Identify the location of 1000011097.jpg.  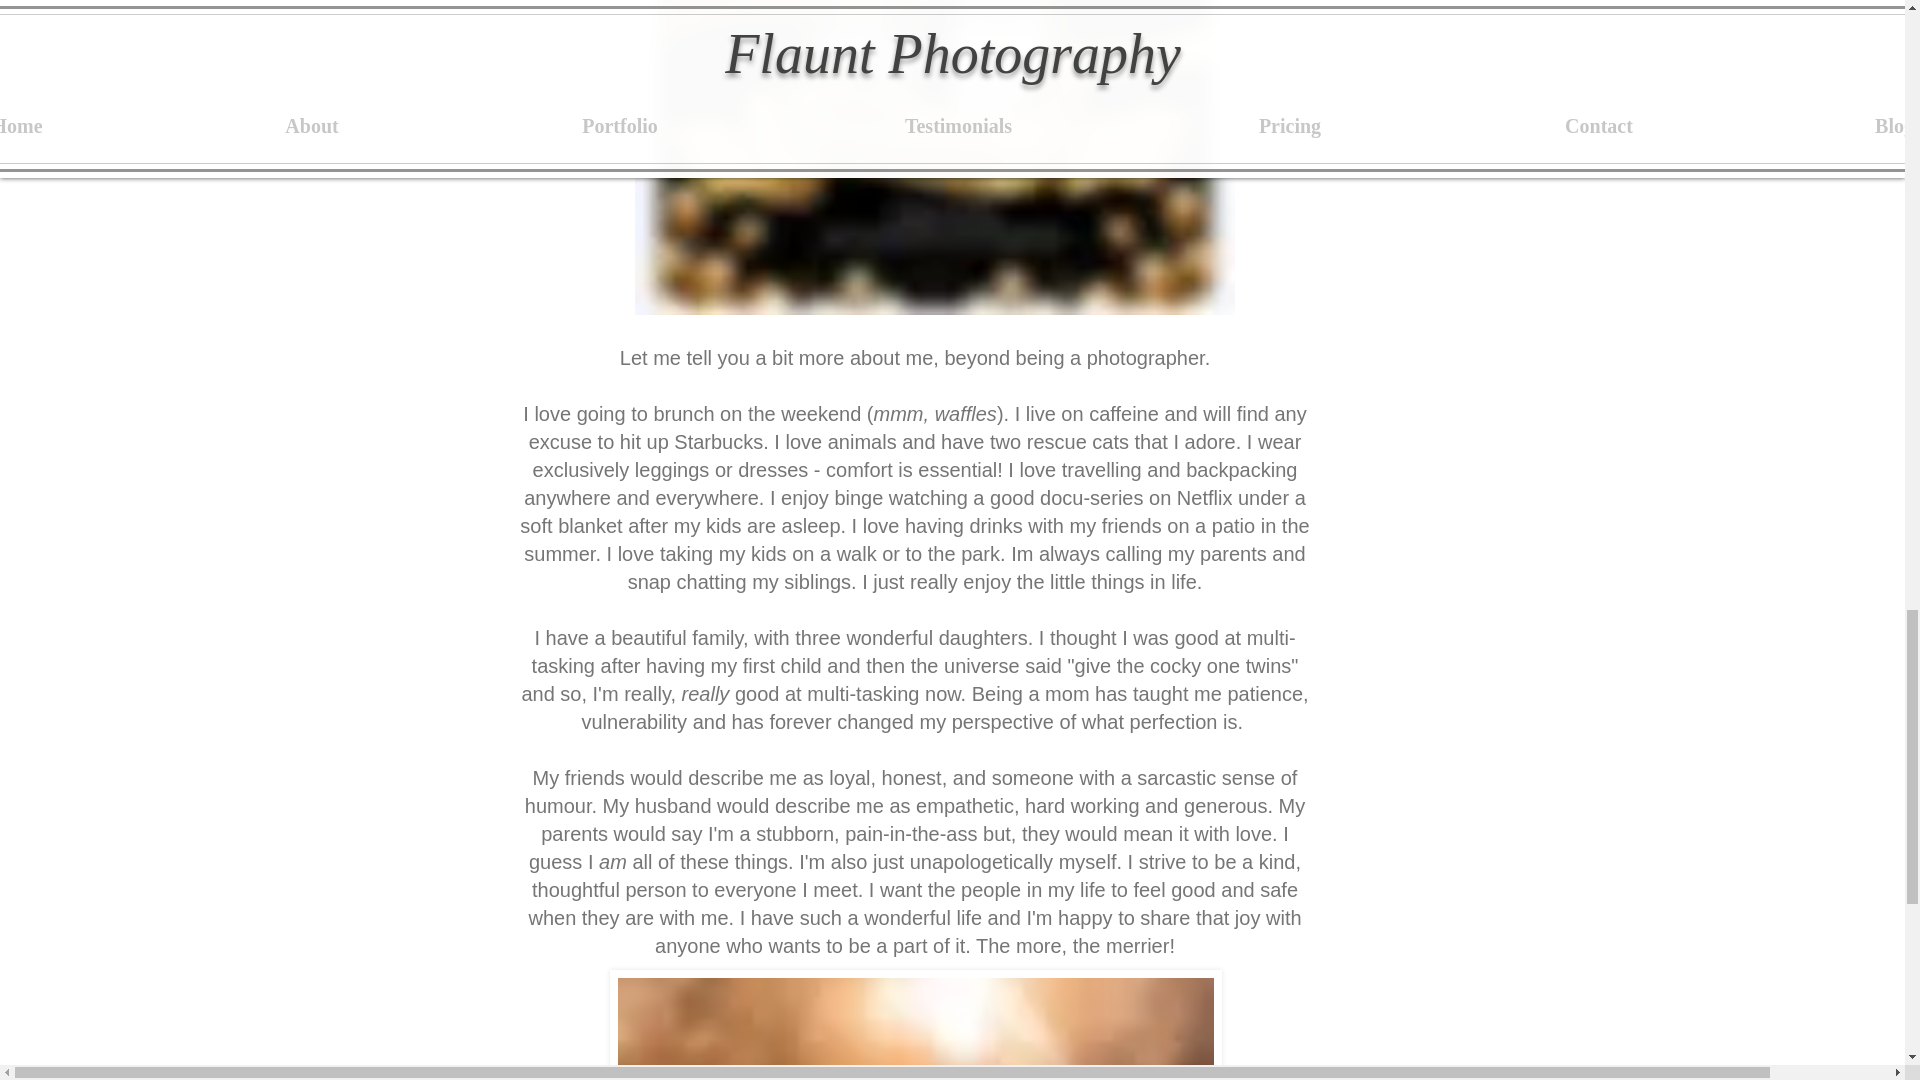
(934, 157).